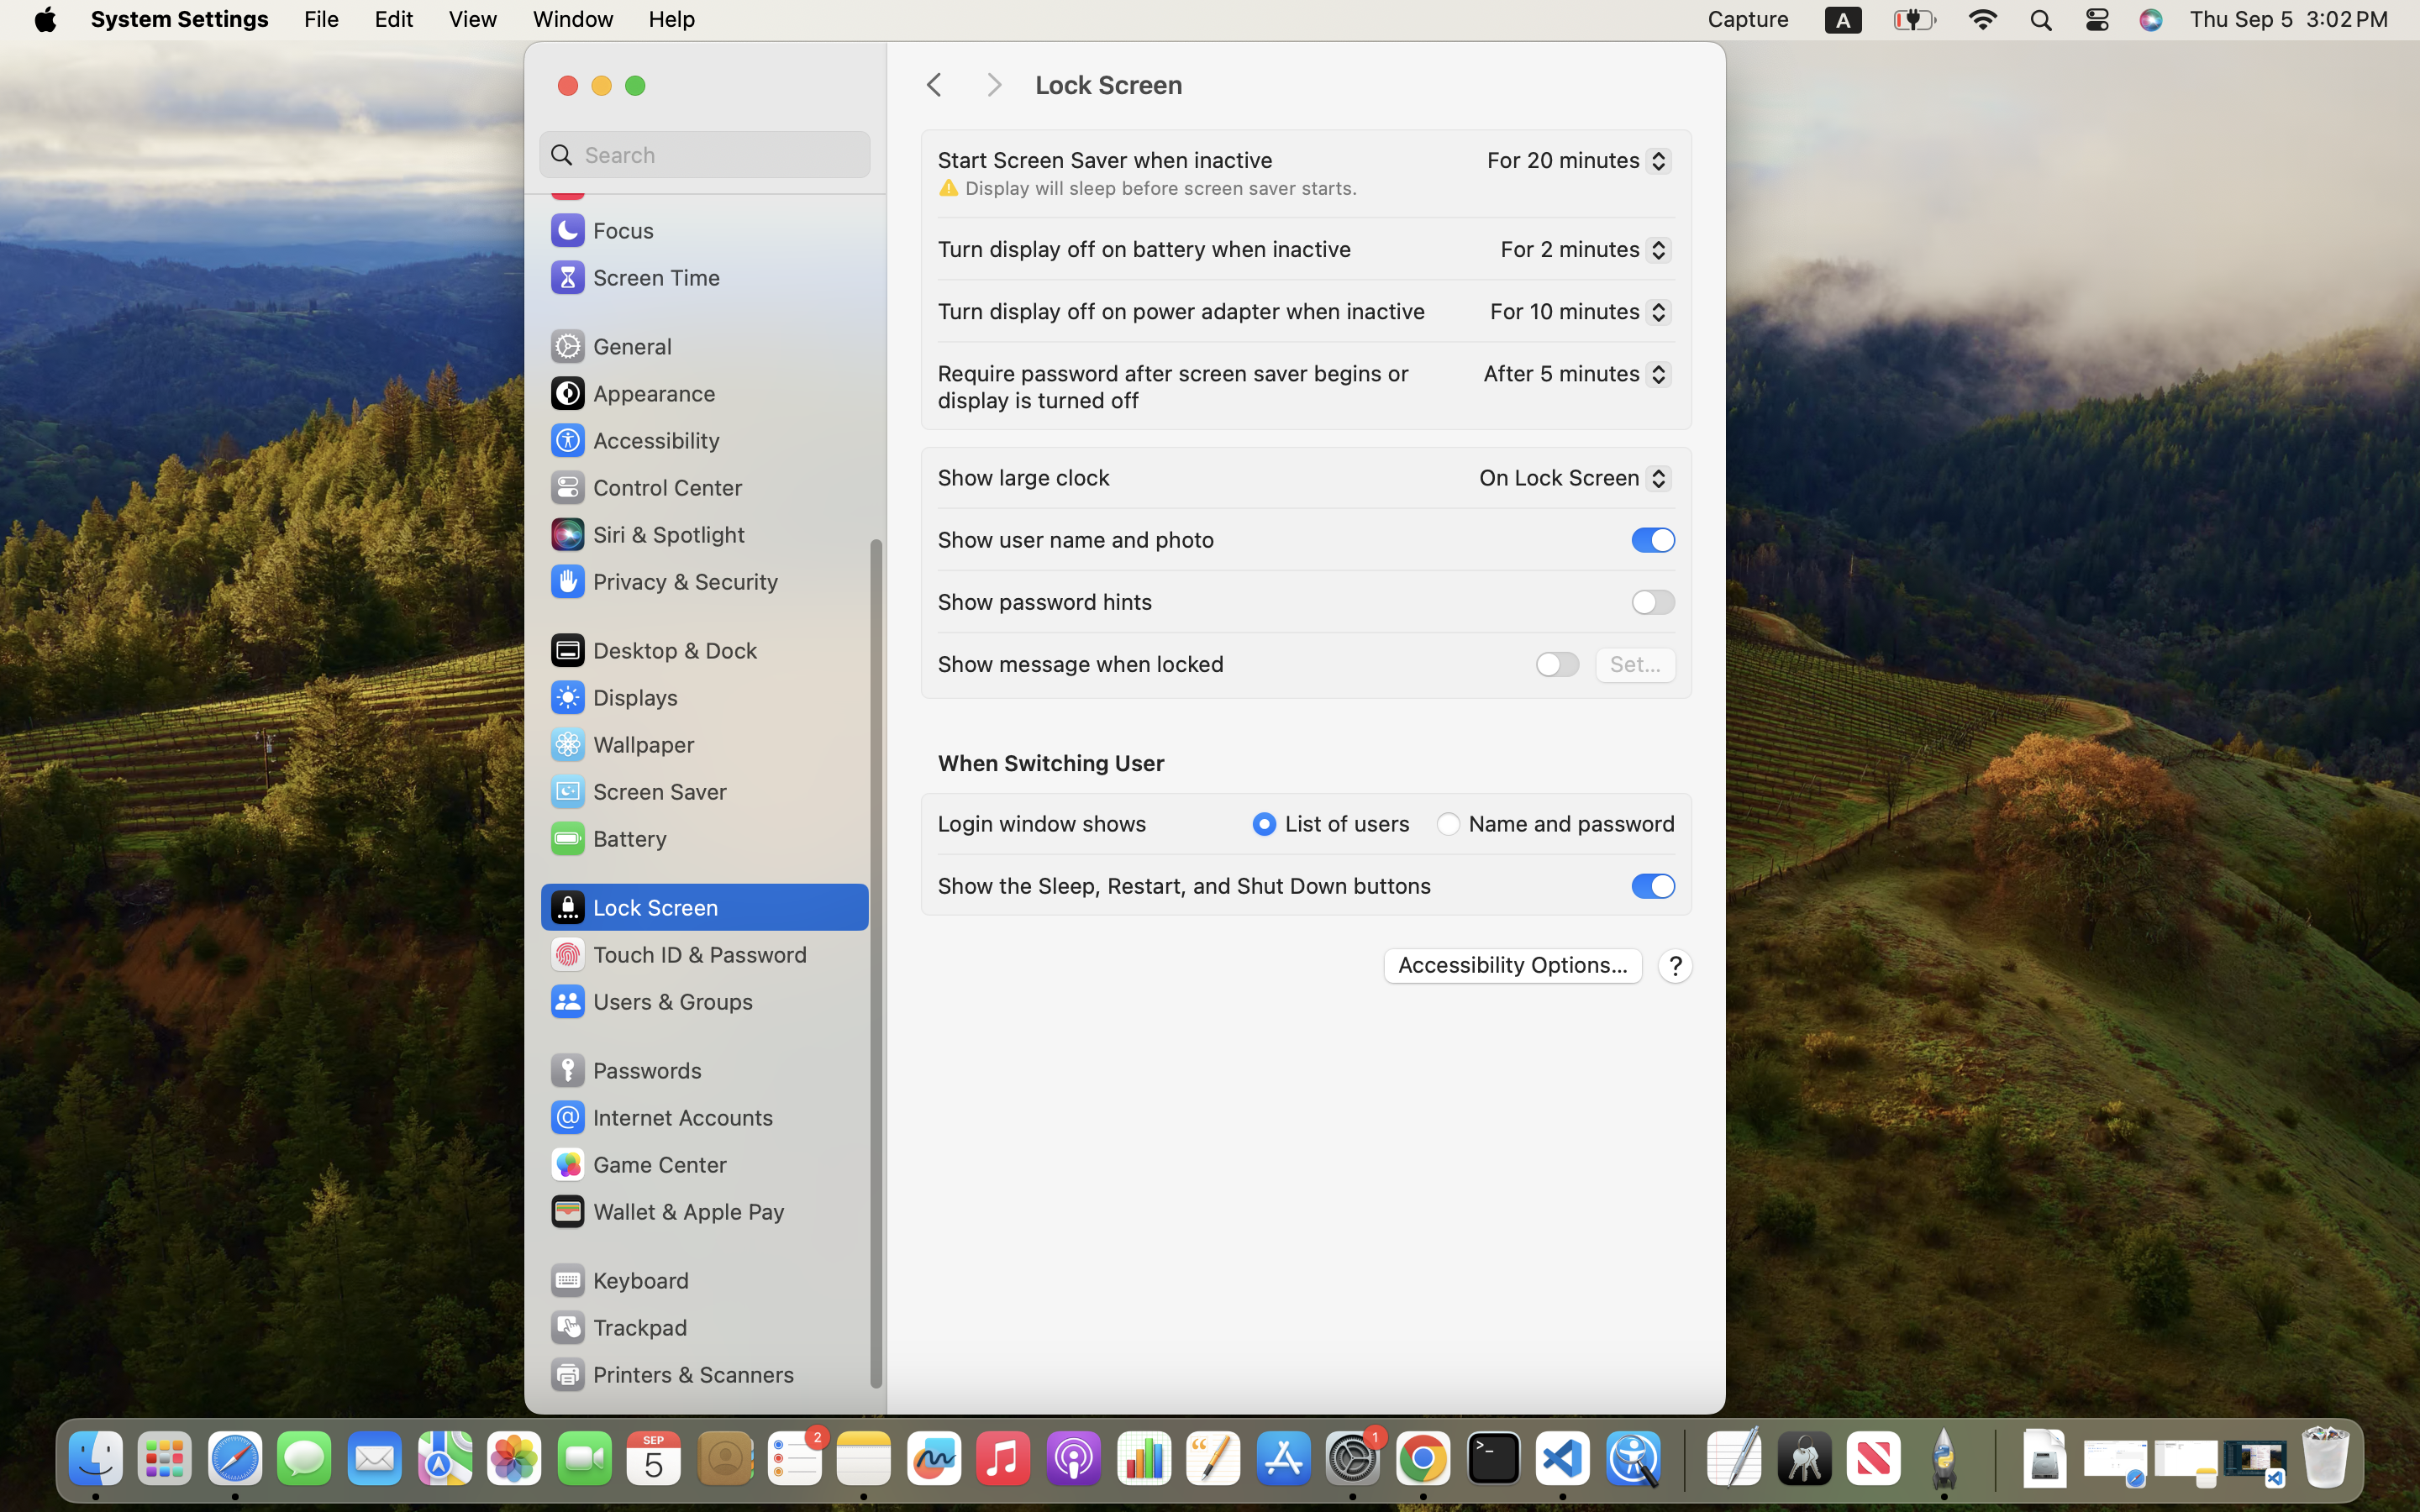 Image resolution: width=2420 pixels, height=1512 pixels. I want to click on General, so click(610, 346).